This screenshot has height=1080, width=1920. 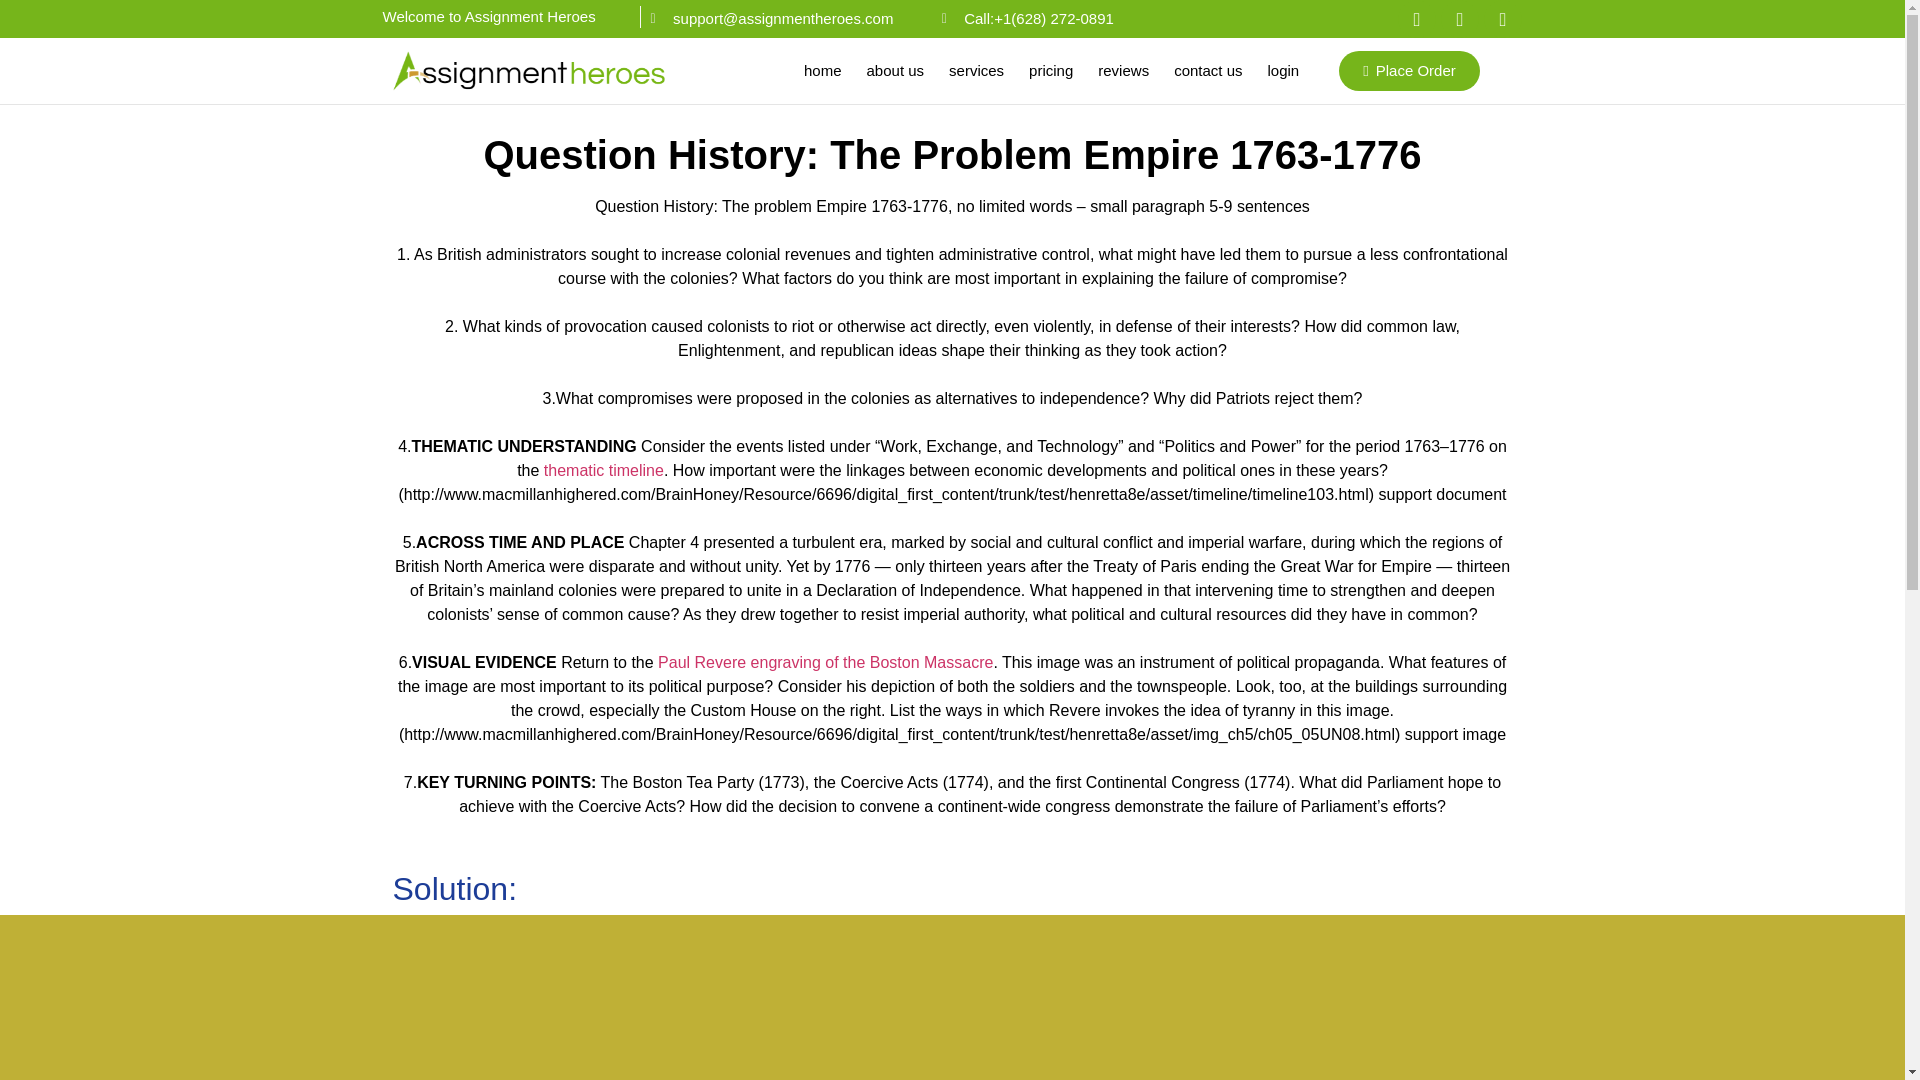 What do you see at coordinates (895, 70) in the screenshot?
I see `about us` at bounding box center [895, 70].